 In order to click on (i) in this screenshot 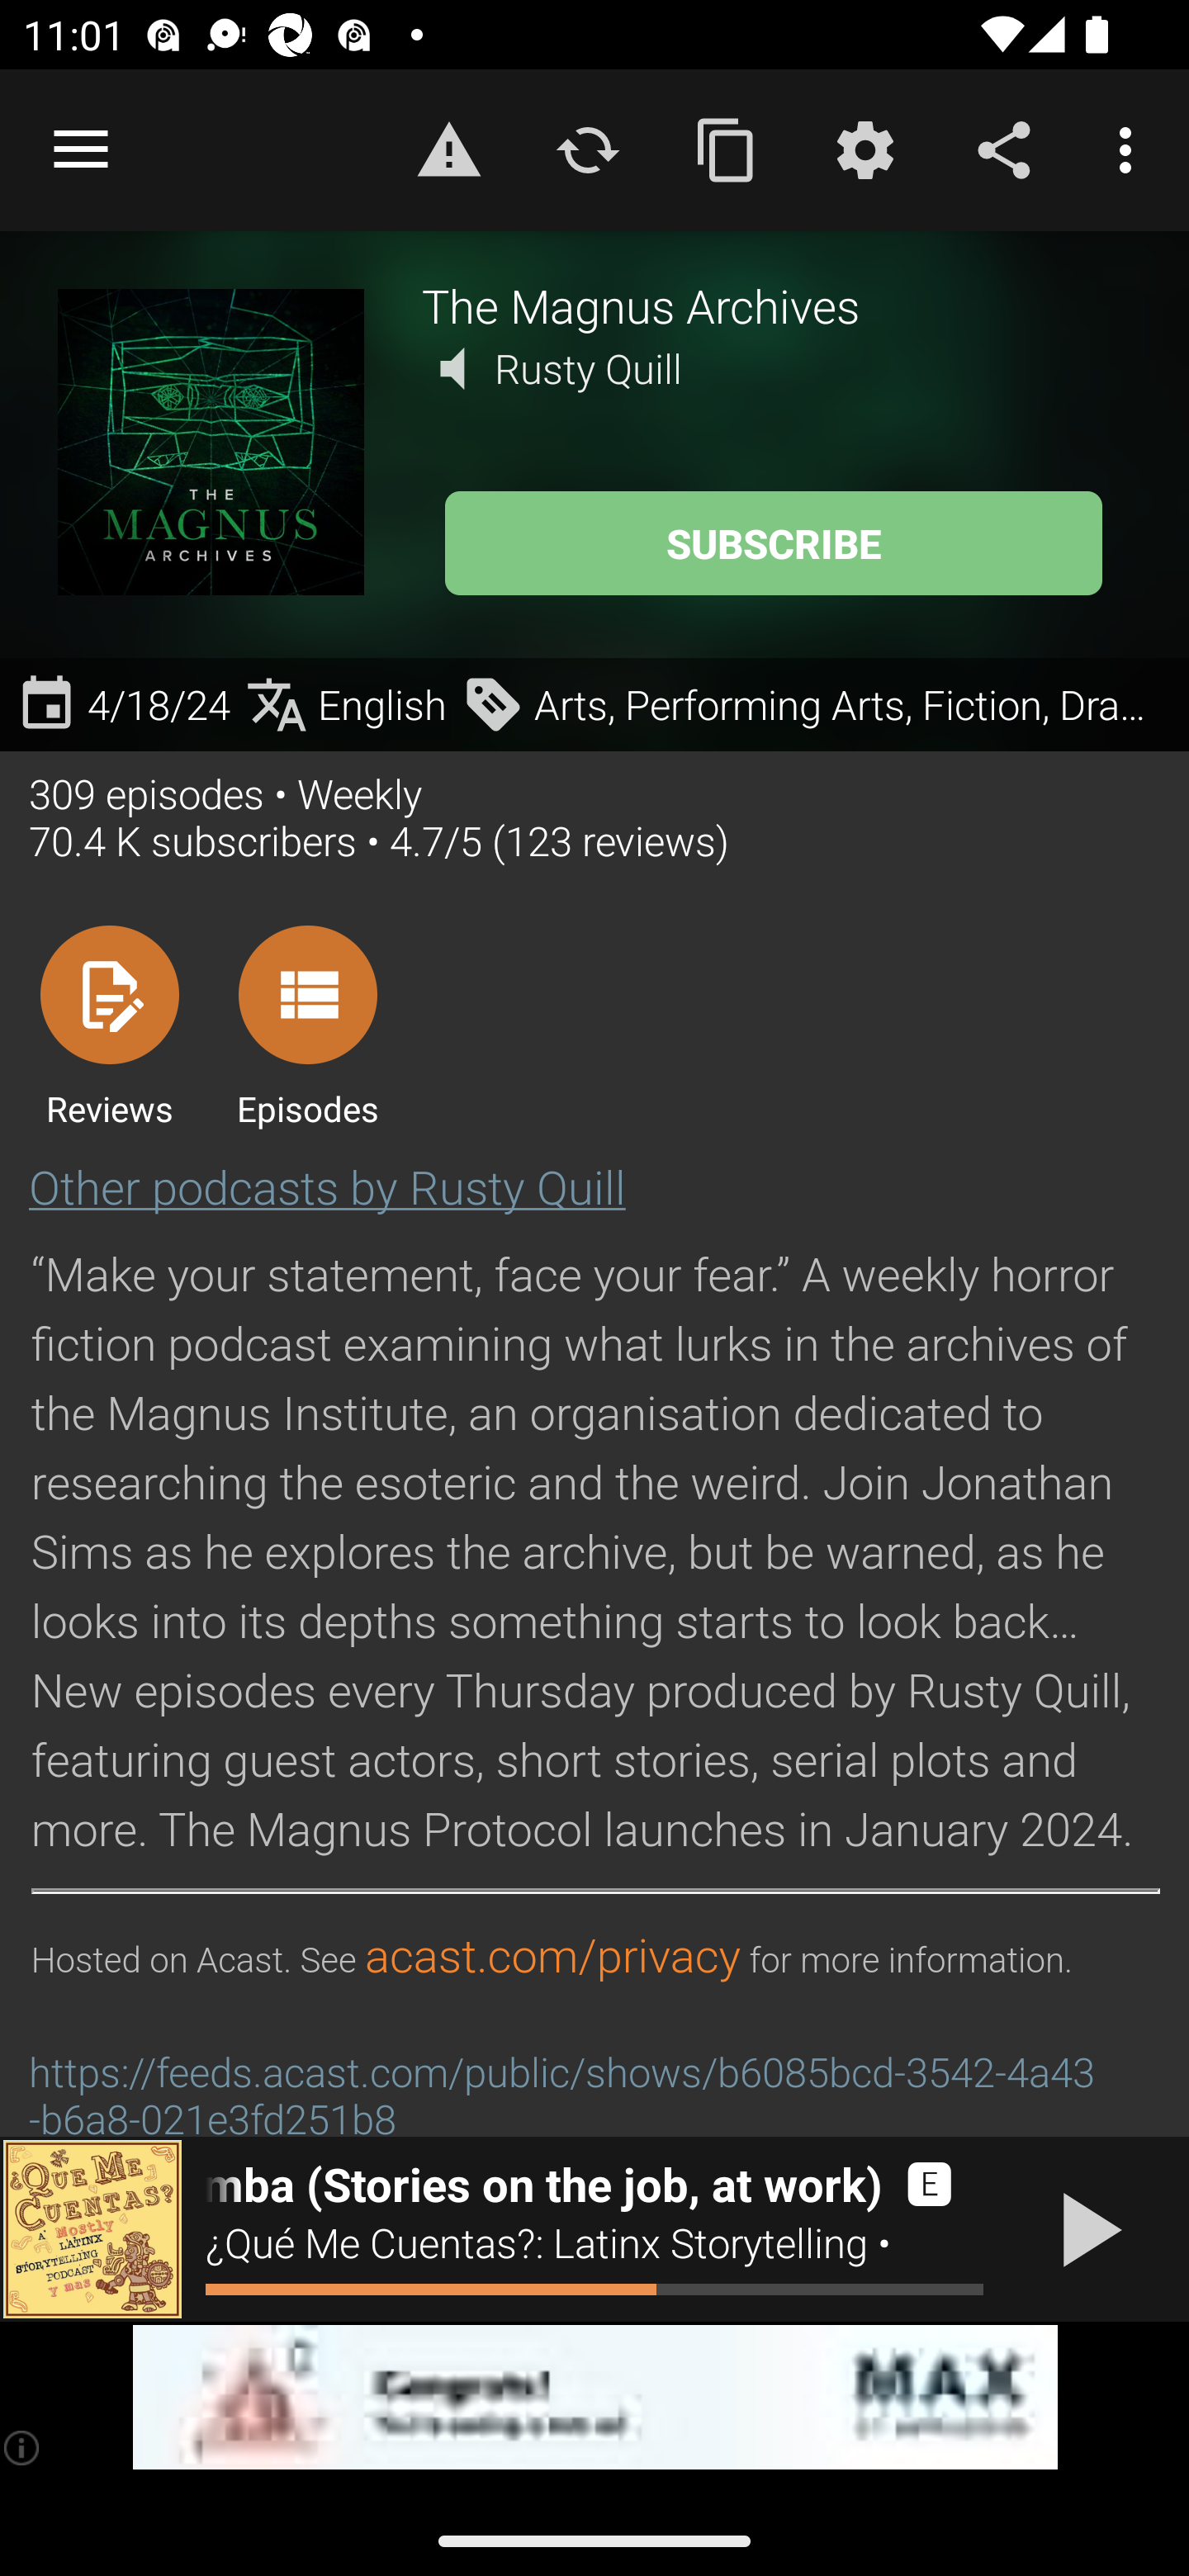, I will do `click(23, 2447)`.